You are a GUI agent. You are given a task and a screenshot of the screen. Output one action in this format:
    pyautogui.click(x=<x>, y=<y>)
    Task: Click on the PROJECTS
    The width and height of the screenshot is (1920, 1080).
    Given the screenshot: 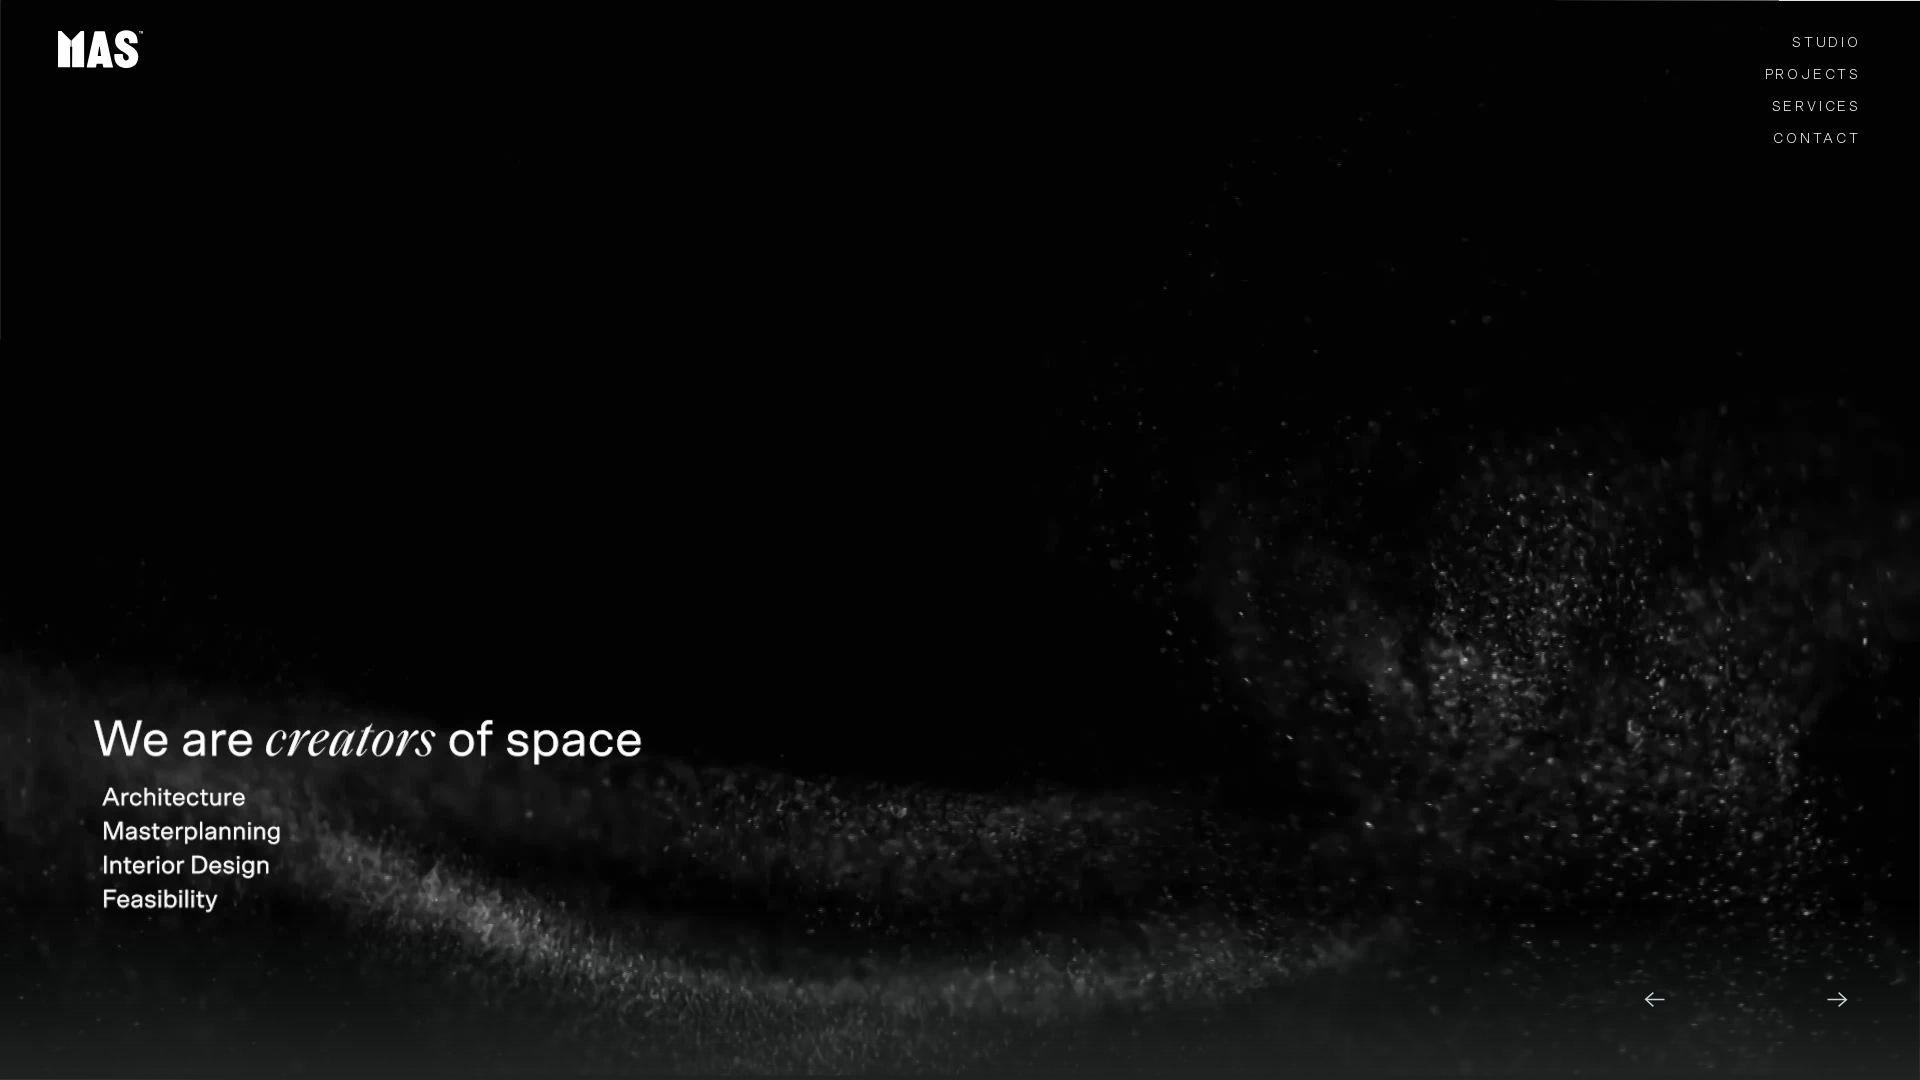 What is the action you would take?
    pyautogui.click(x=1718, y=77)
    